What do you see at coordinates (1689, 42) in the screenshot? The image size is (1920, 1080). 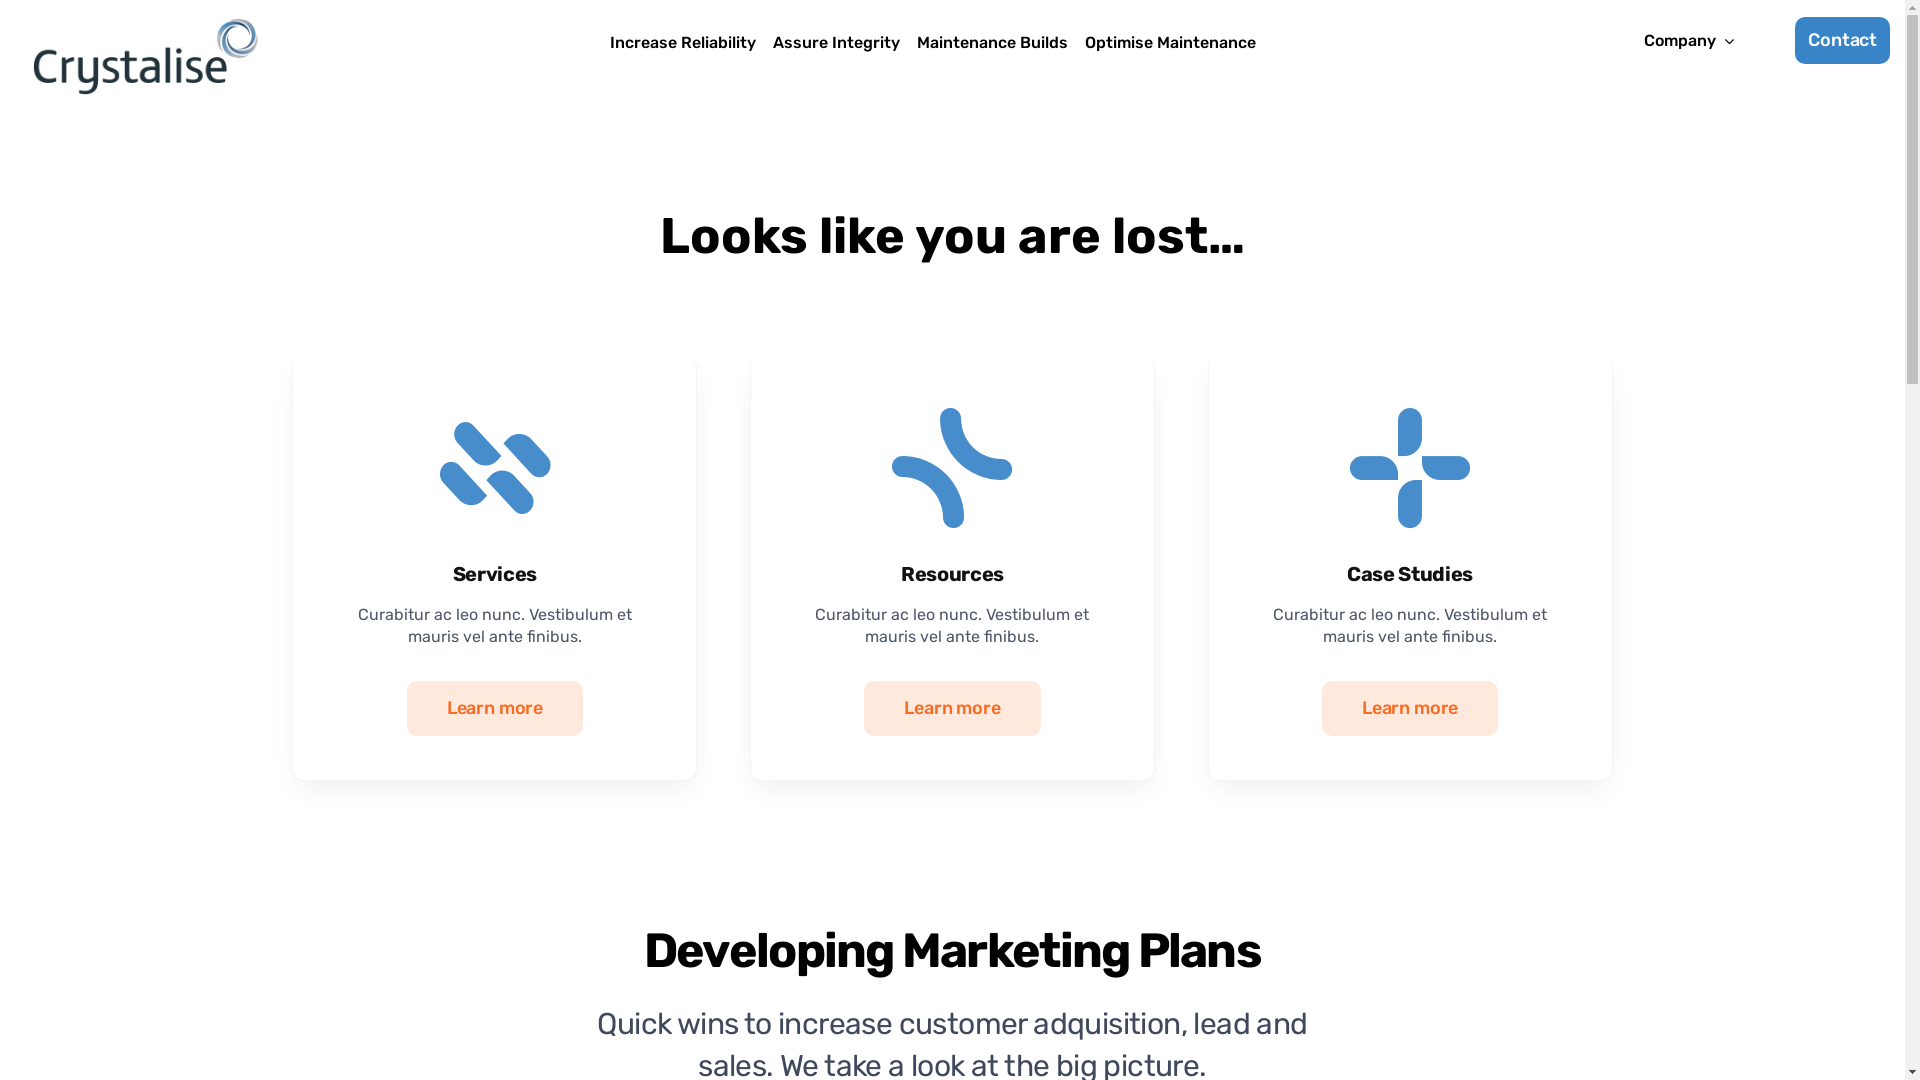 I see `Company` at bounding box center [1689, 42].